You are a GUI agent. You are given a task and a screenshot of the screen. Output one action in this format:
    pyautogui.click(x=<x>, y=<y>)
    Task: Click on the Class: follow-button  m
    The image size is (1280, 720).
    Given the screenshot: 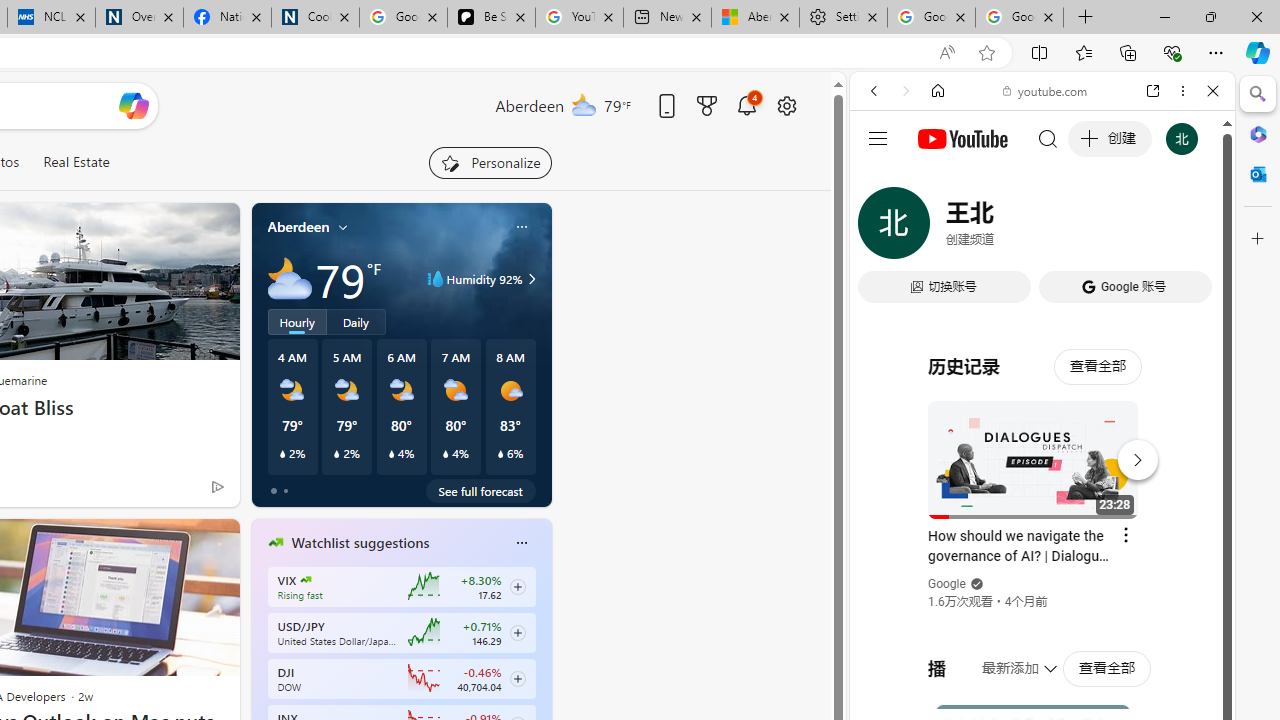 What is the action you would take?
    pyautogui.click(x=518, y=678)
    